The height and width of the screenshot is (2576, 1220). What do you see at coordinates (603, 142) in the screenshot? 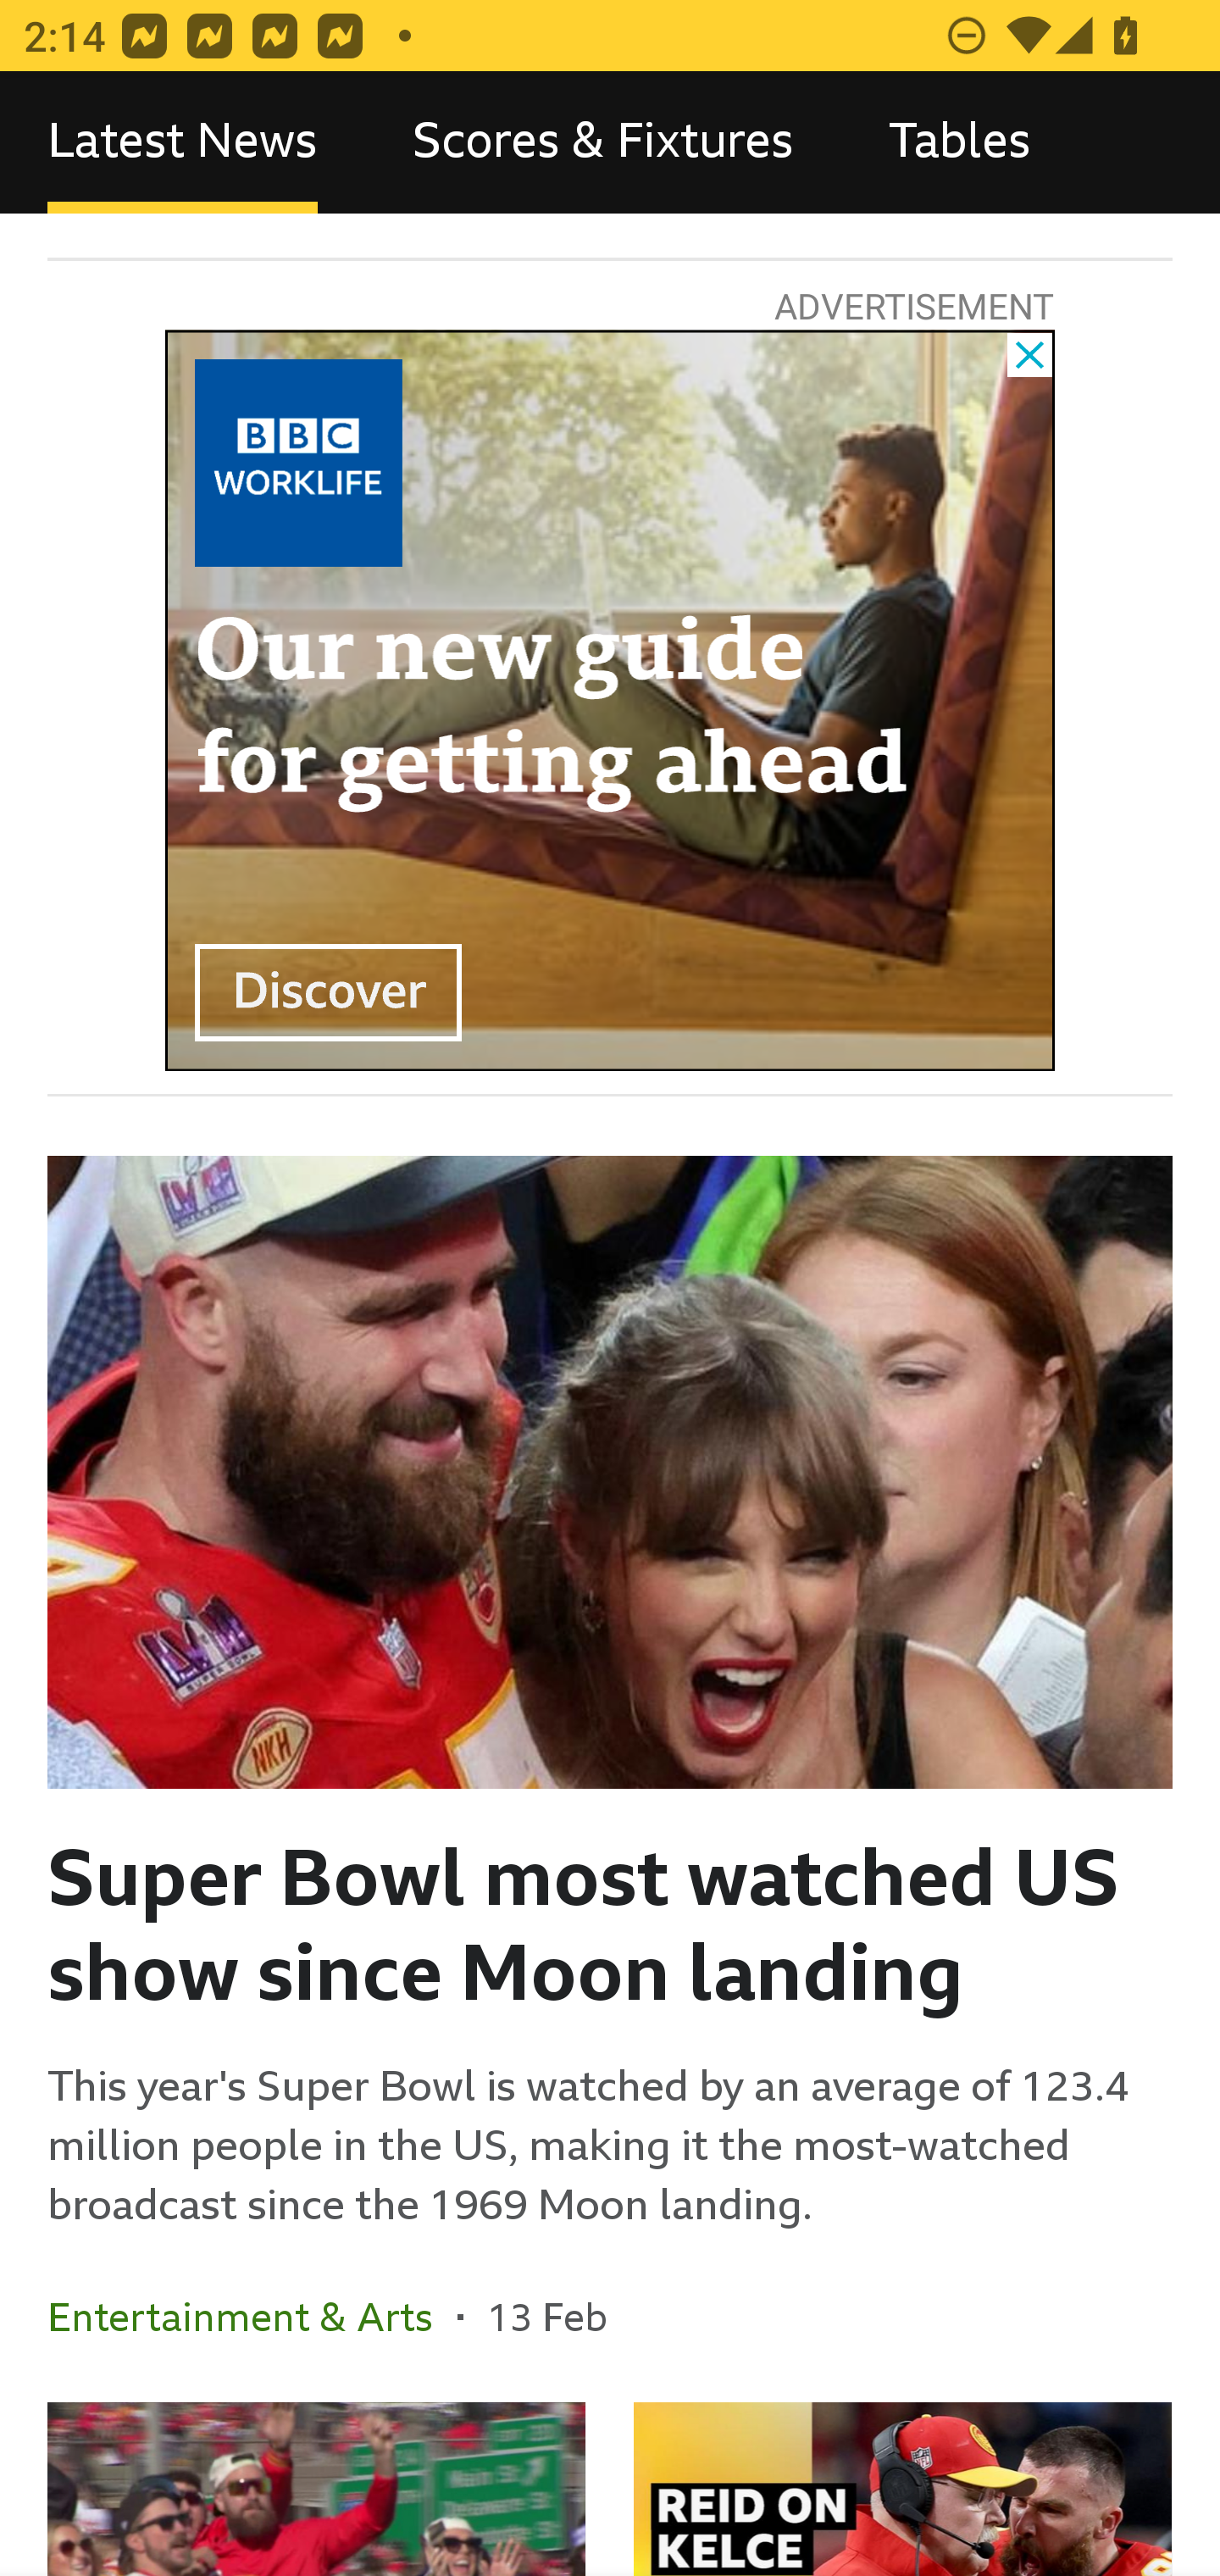
I see `Scores & Fixtures` at bounding box center [603, 142].